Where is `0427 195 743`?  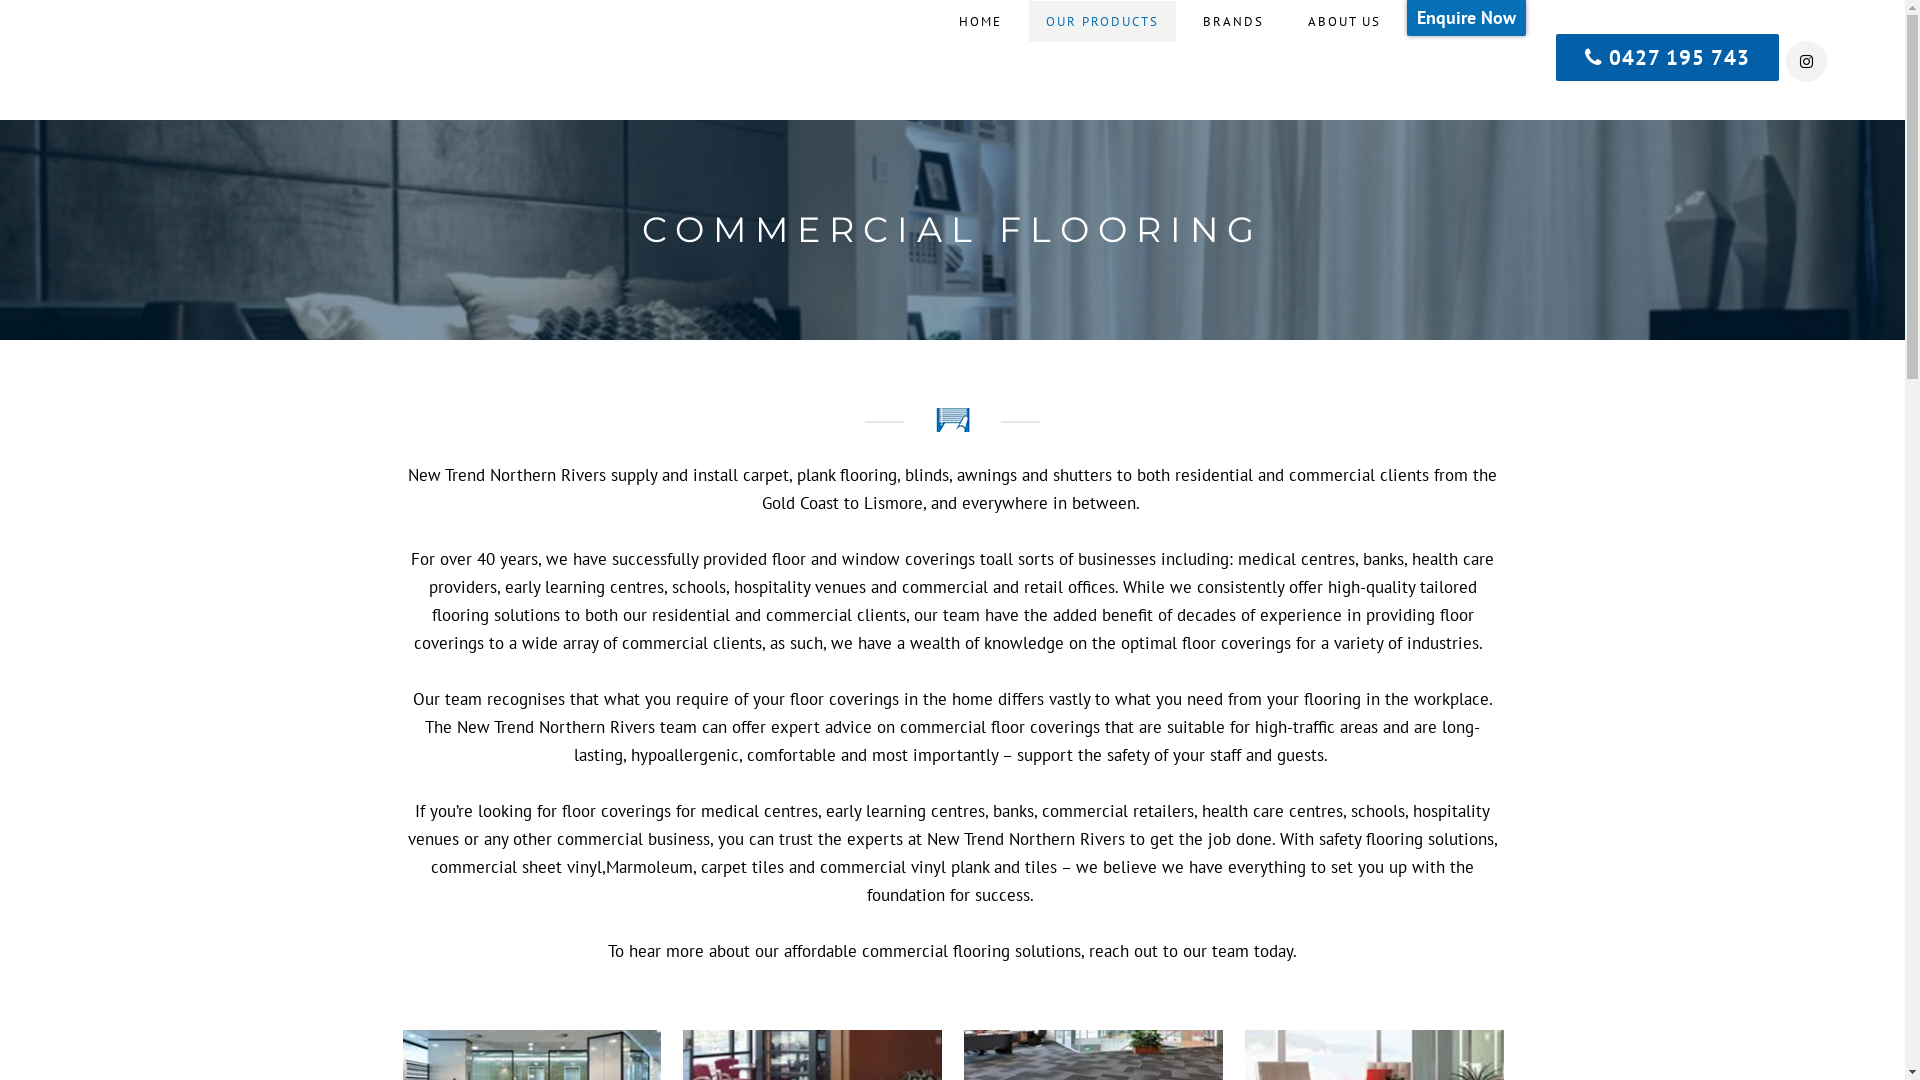
0427 195 743 is located at coordinates (1668, 58).